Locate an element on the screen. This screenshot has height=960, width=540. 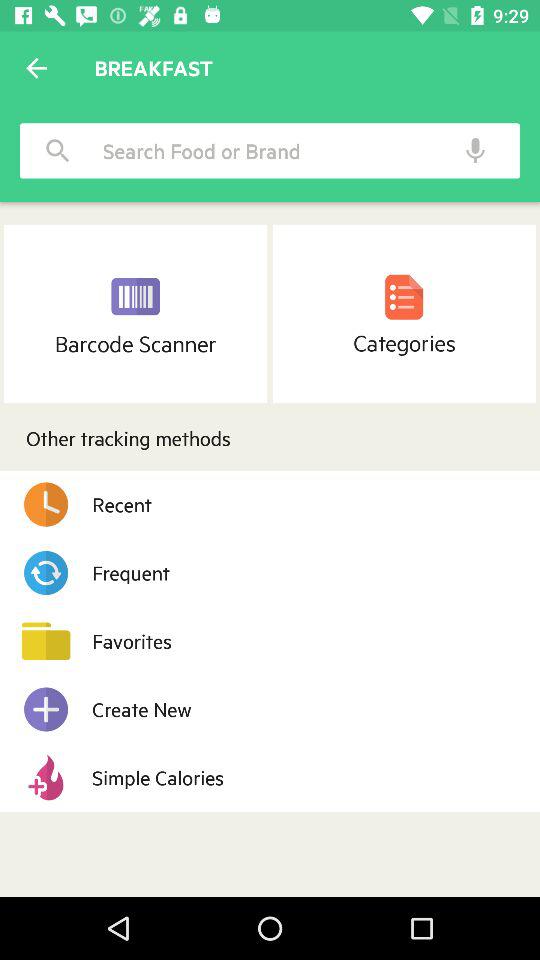
turn off item to the left of breakfast item is located at coordinates (36, 68).